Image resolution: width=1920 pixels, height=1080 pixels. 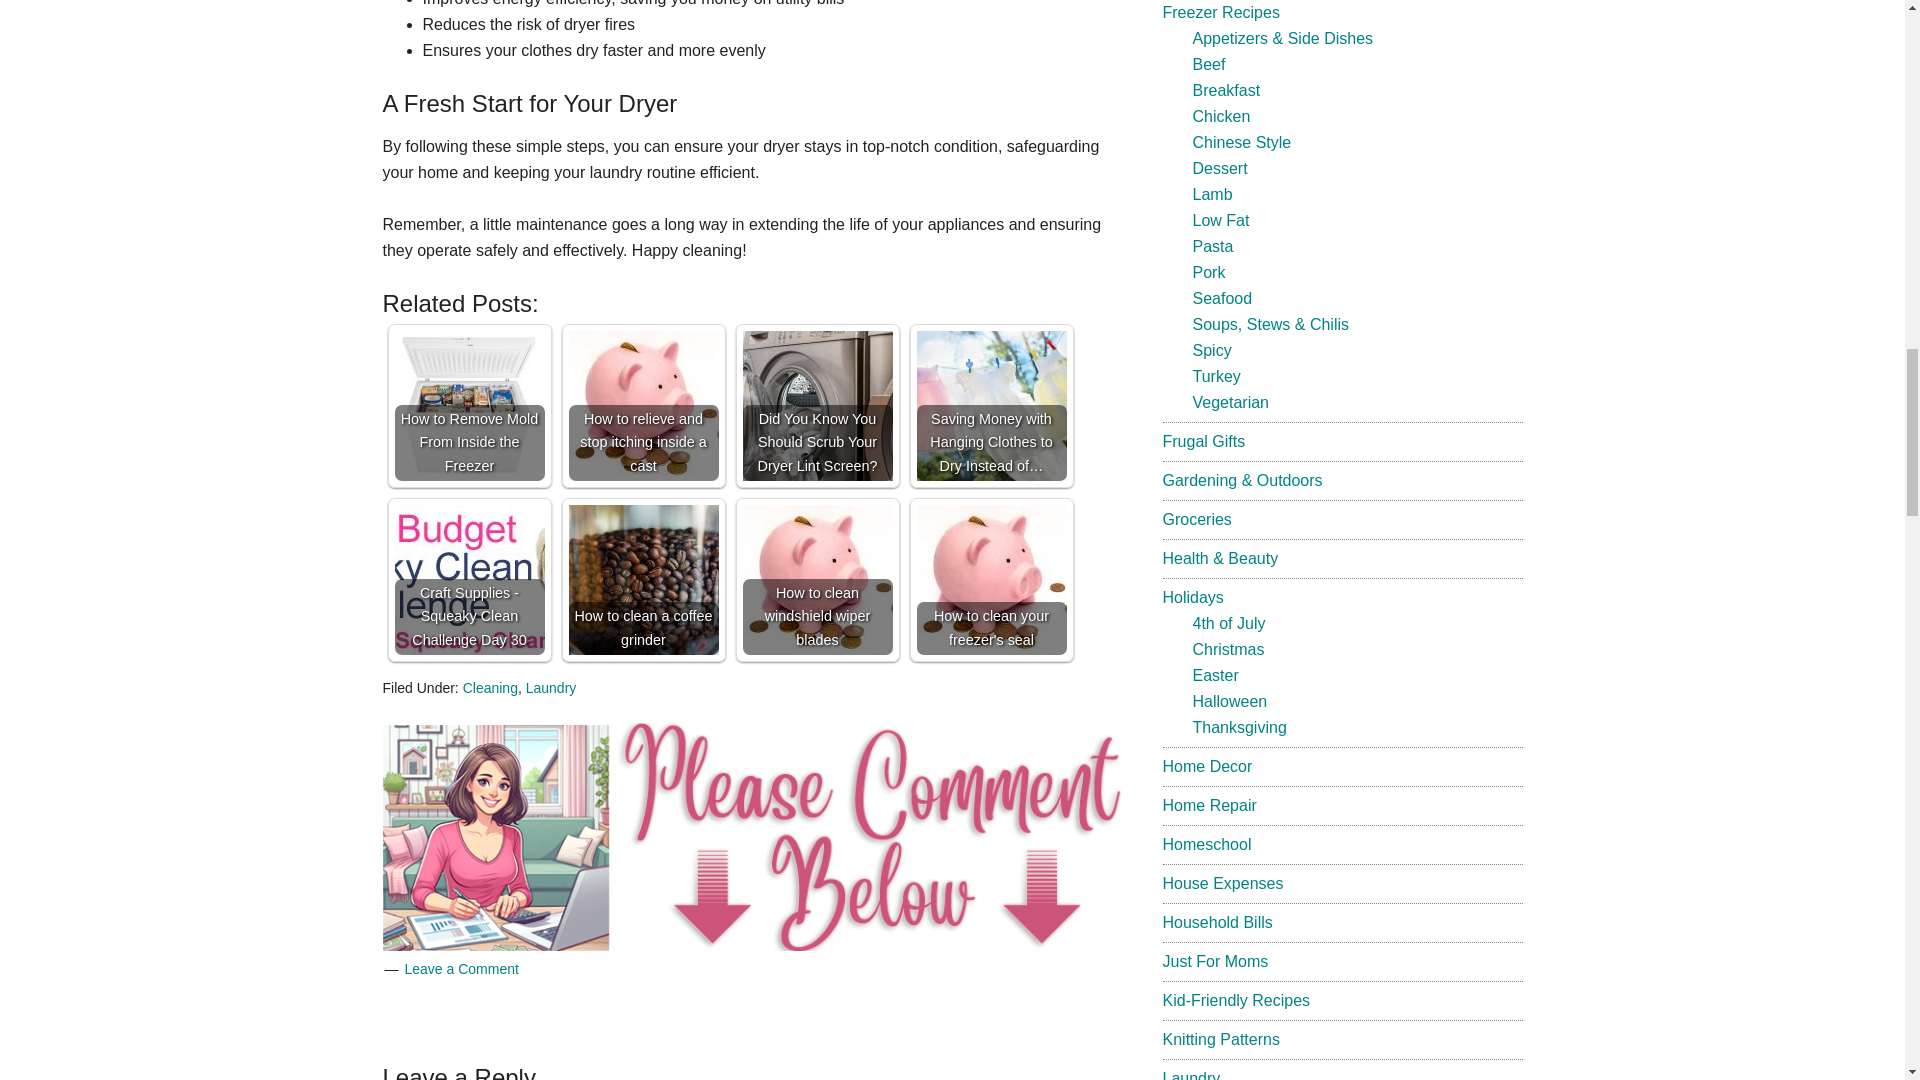 What do you see at coordinates (816, 405) in the screenshot?
I see `Did You Know You Should Scrub Your Dryer Lint Screen?` at bounding box center [816, 405].